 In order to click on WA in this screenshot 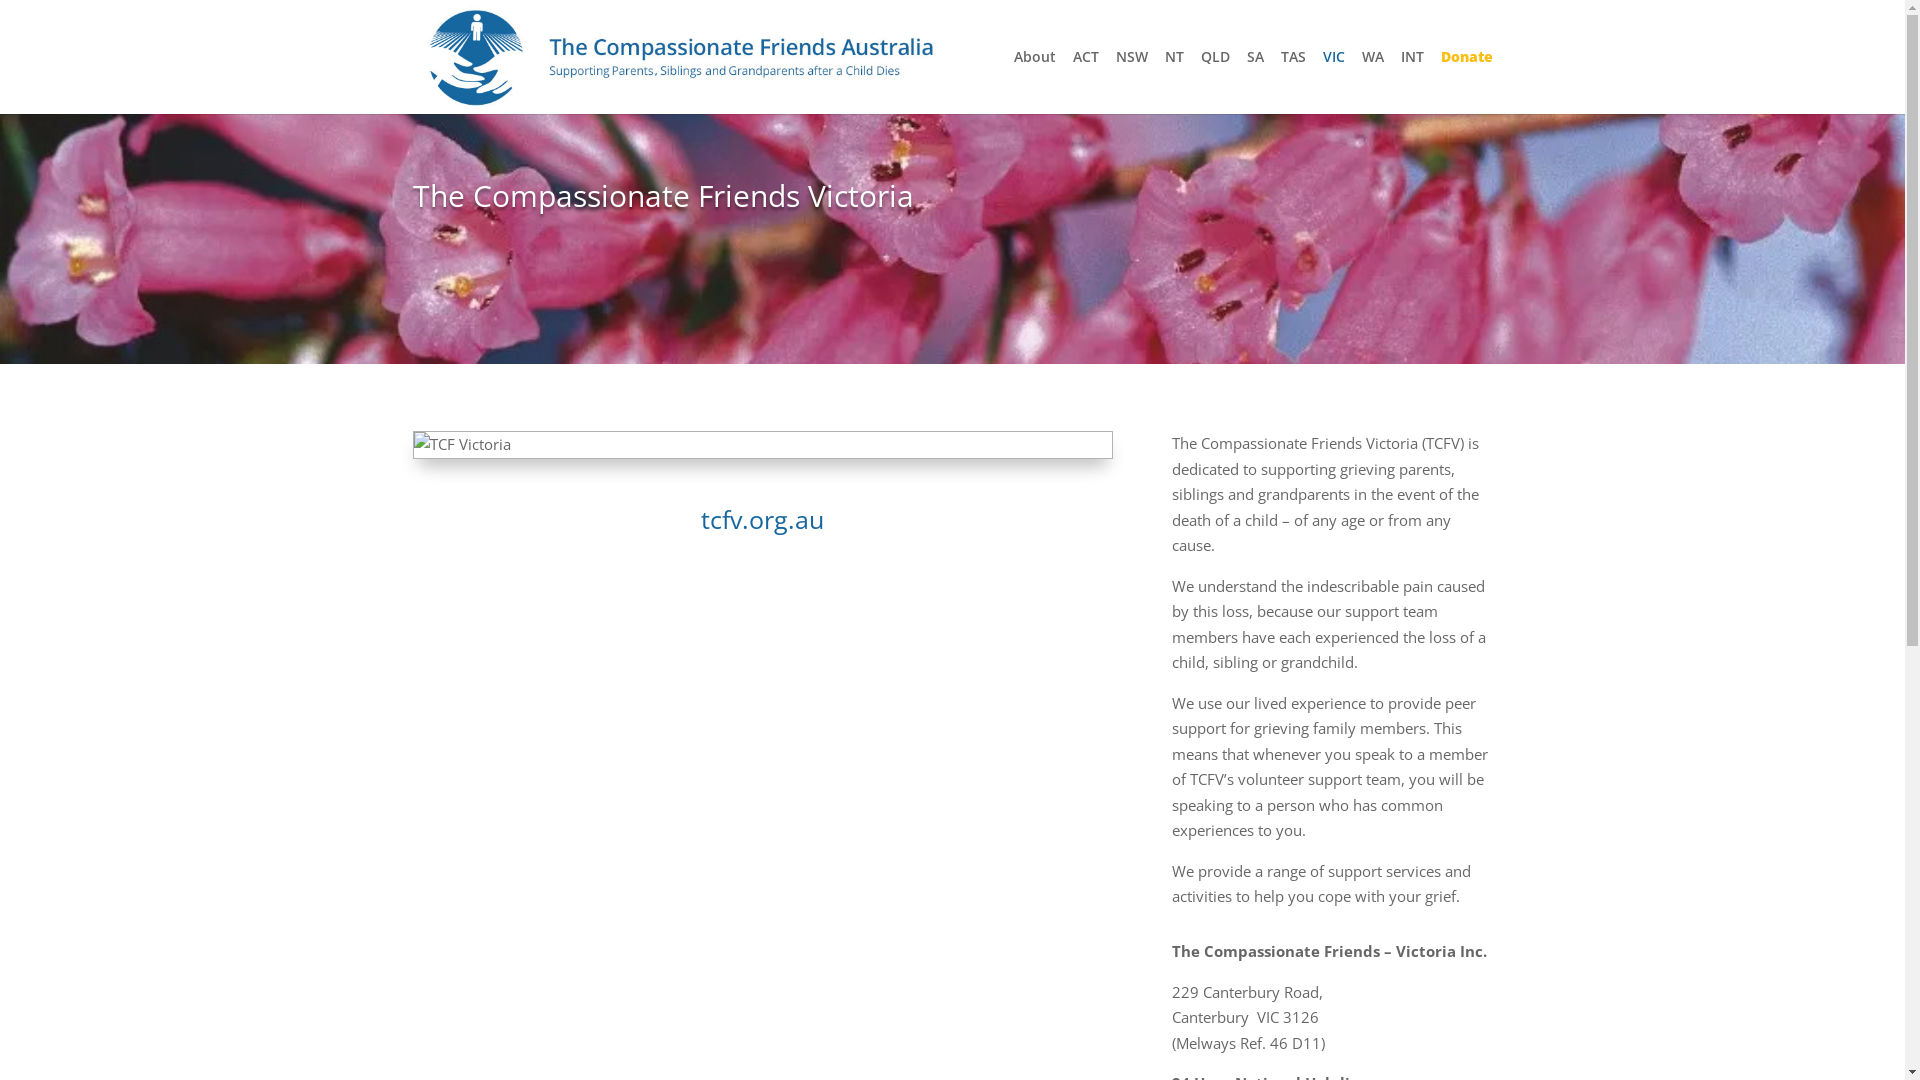, I will do `click(1373, 82)`.